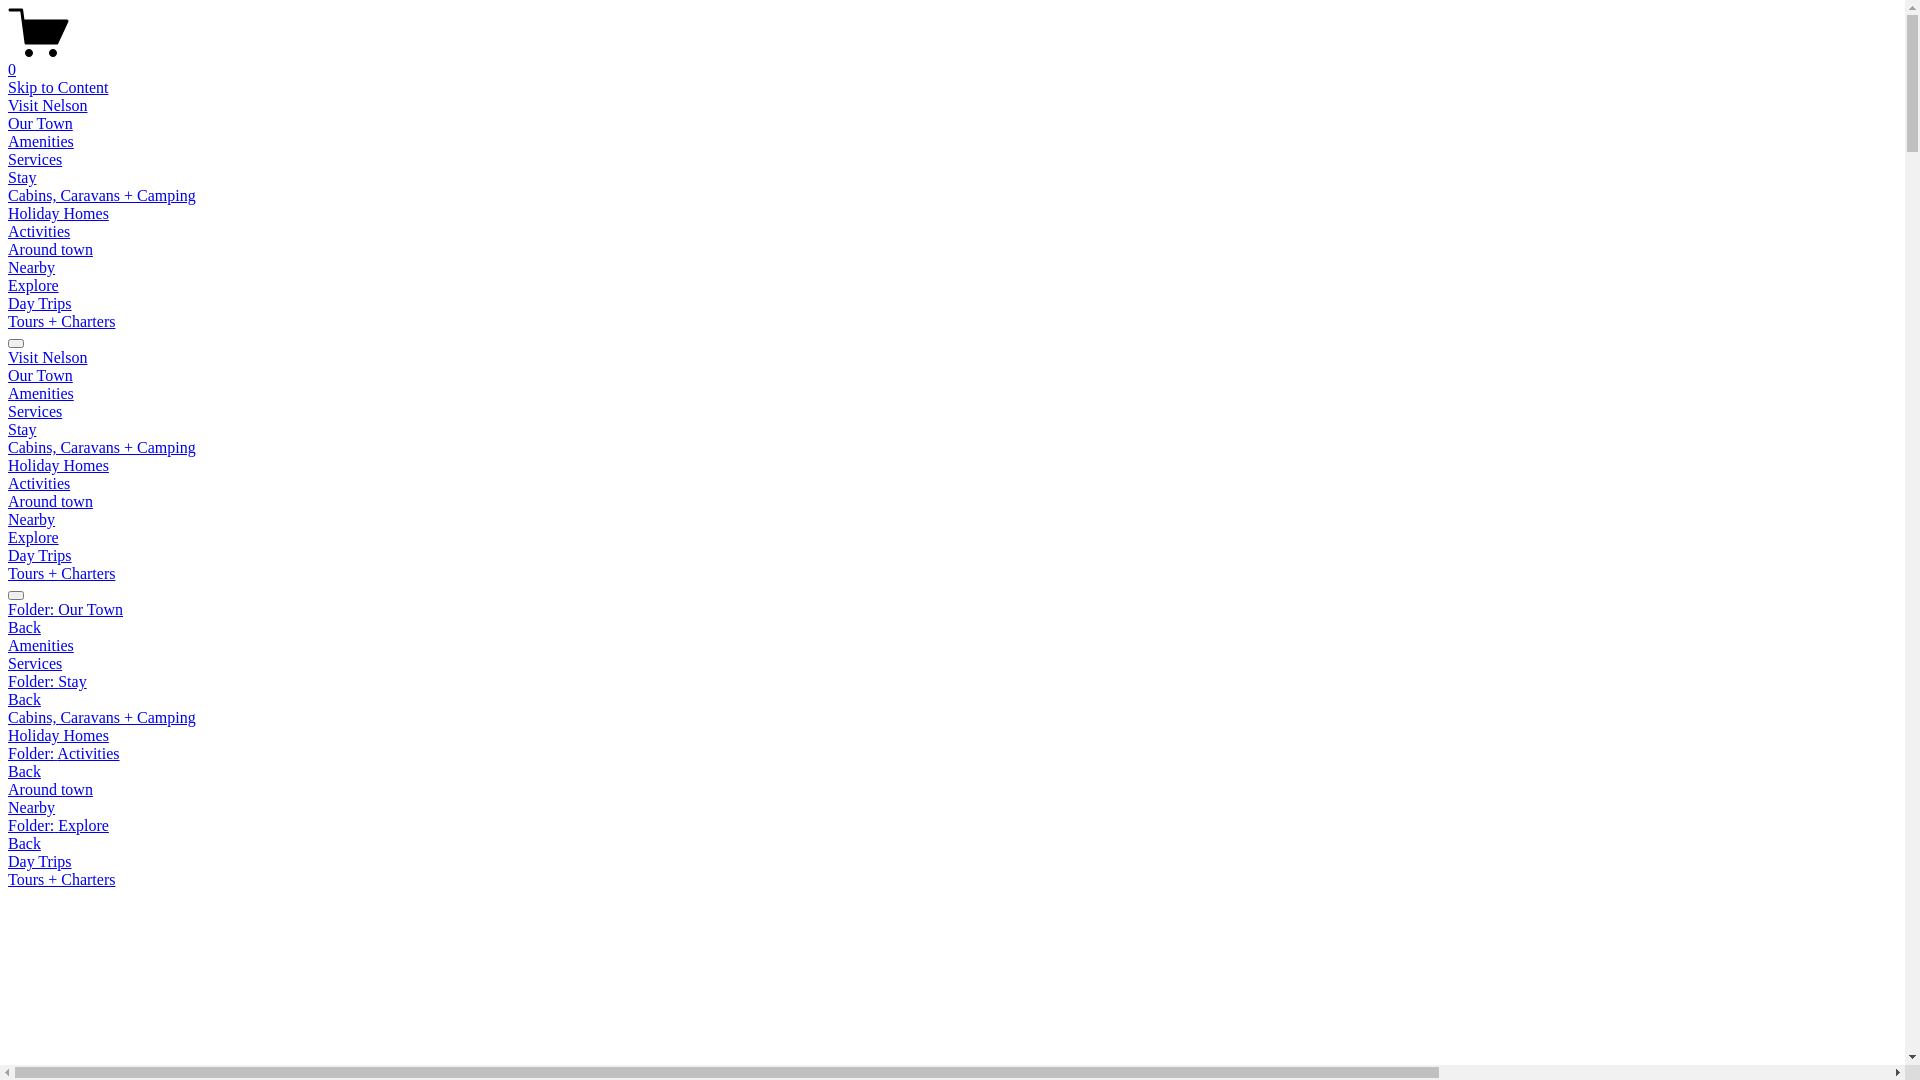 The height and width of the screenshot is (1080, 1920). Describe the element at coordinates (39, 484) in the screenshot. I see `Activities` at that location.